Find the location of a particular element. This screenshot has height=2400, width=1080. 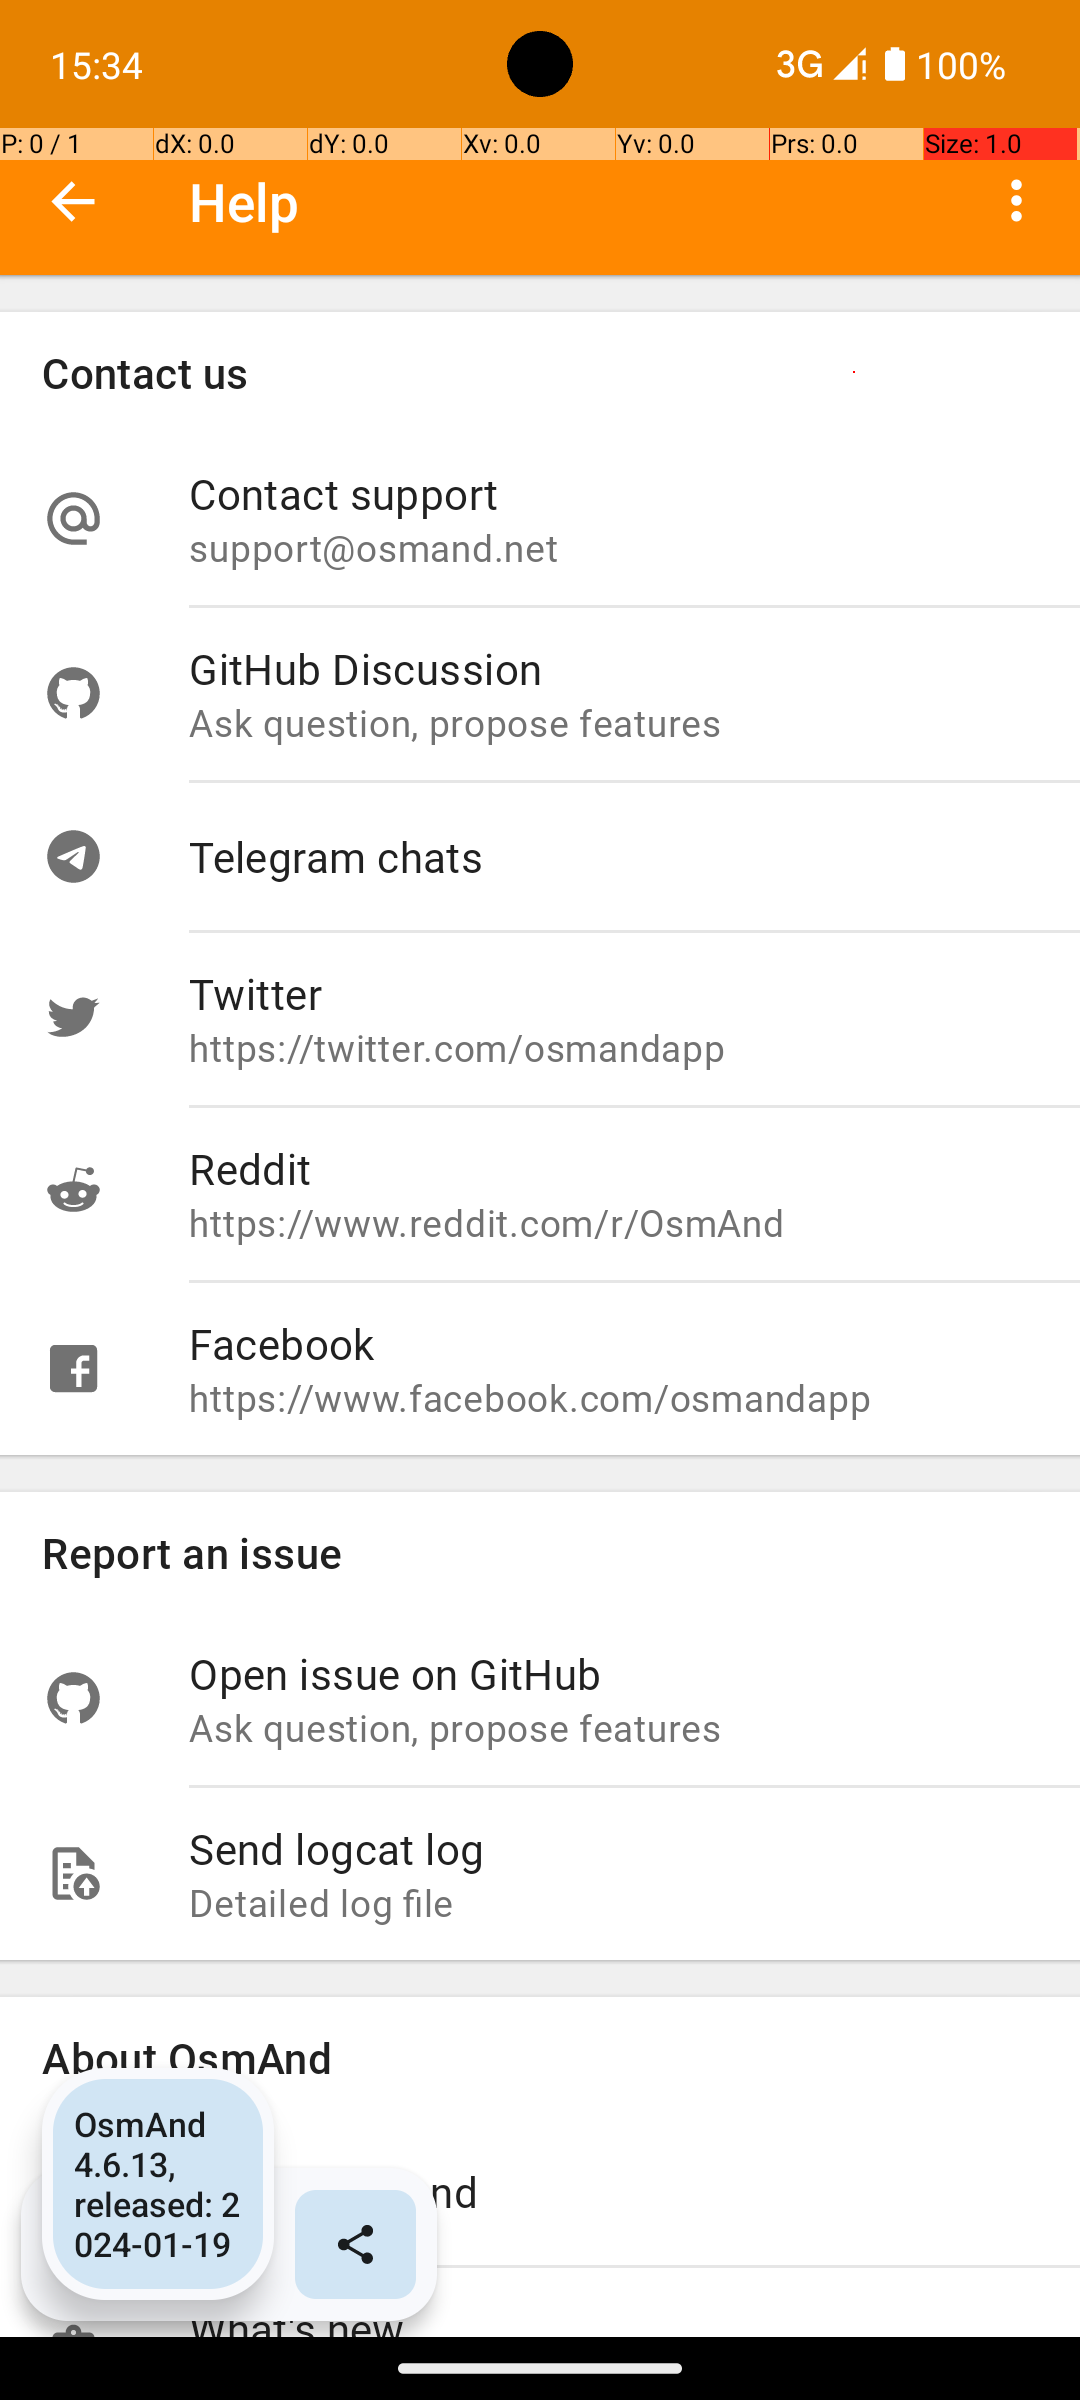

What's new is located at coordinates (614, 2318).